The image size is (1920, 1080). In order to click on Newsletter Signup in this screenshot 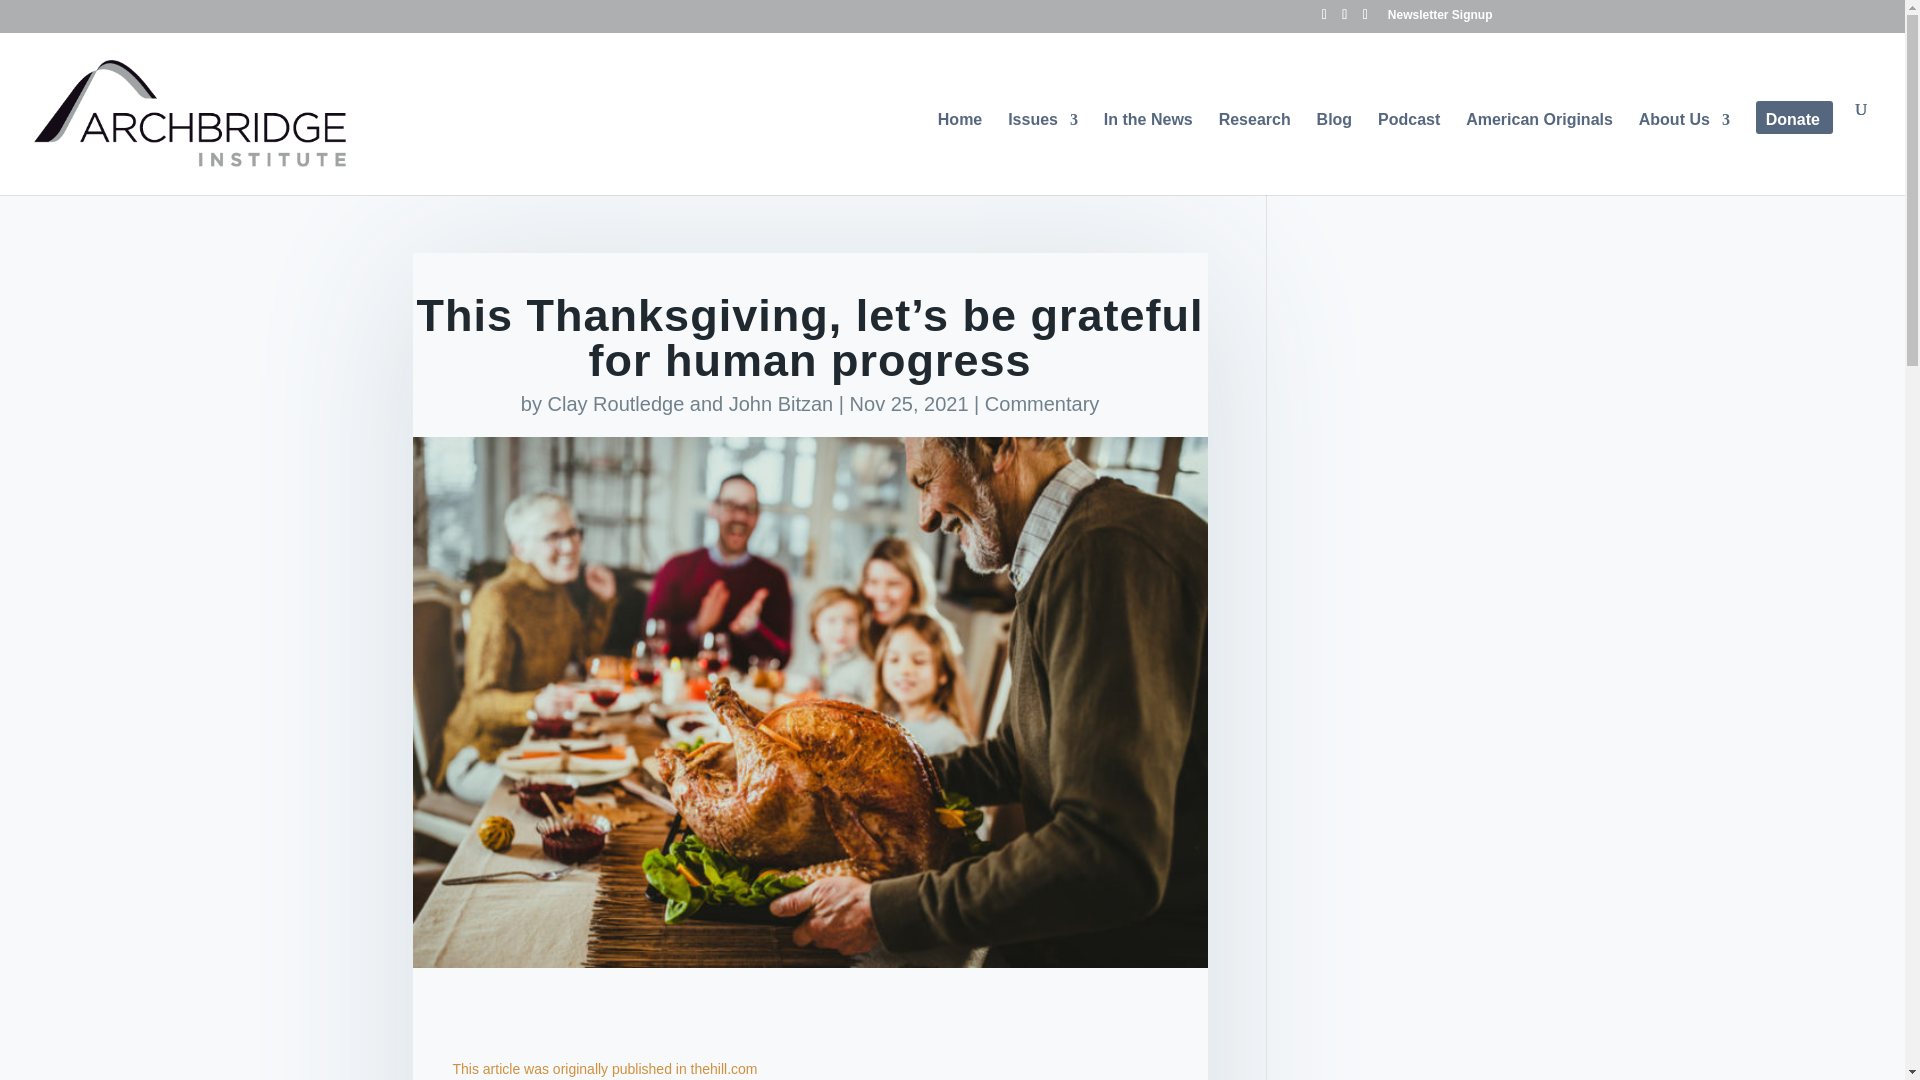, I will do `click(1440, 19)`.